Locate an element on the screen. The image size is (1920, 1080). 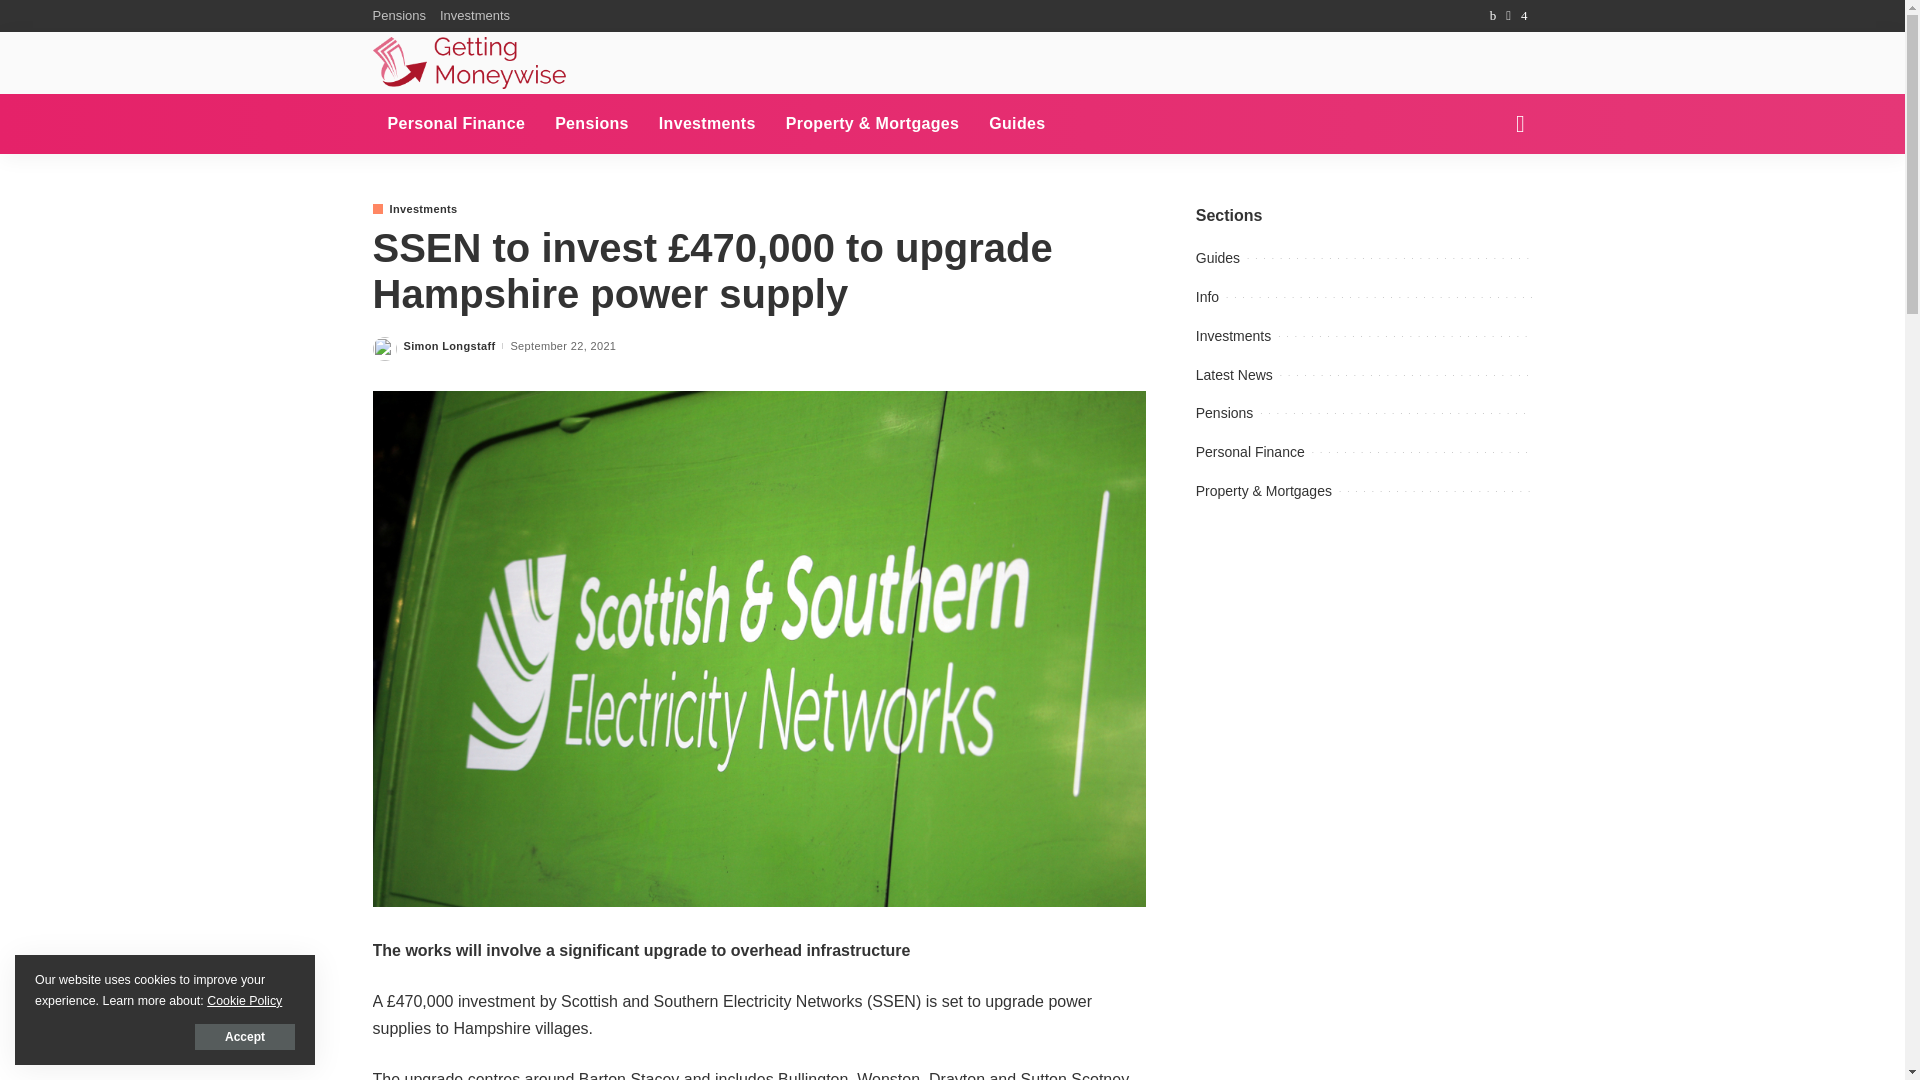
Investments is located at coordinates (414, 209).